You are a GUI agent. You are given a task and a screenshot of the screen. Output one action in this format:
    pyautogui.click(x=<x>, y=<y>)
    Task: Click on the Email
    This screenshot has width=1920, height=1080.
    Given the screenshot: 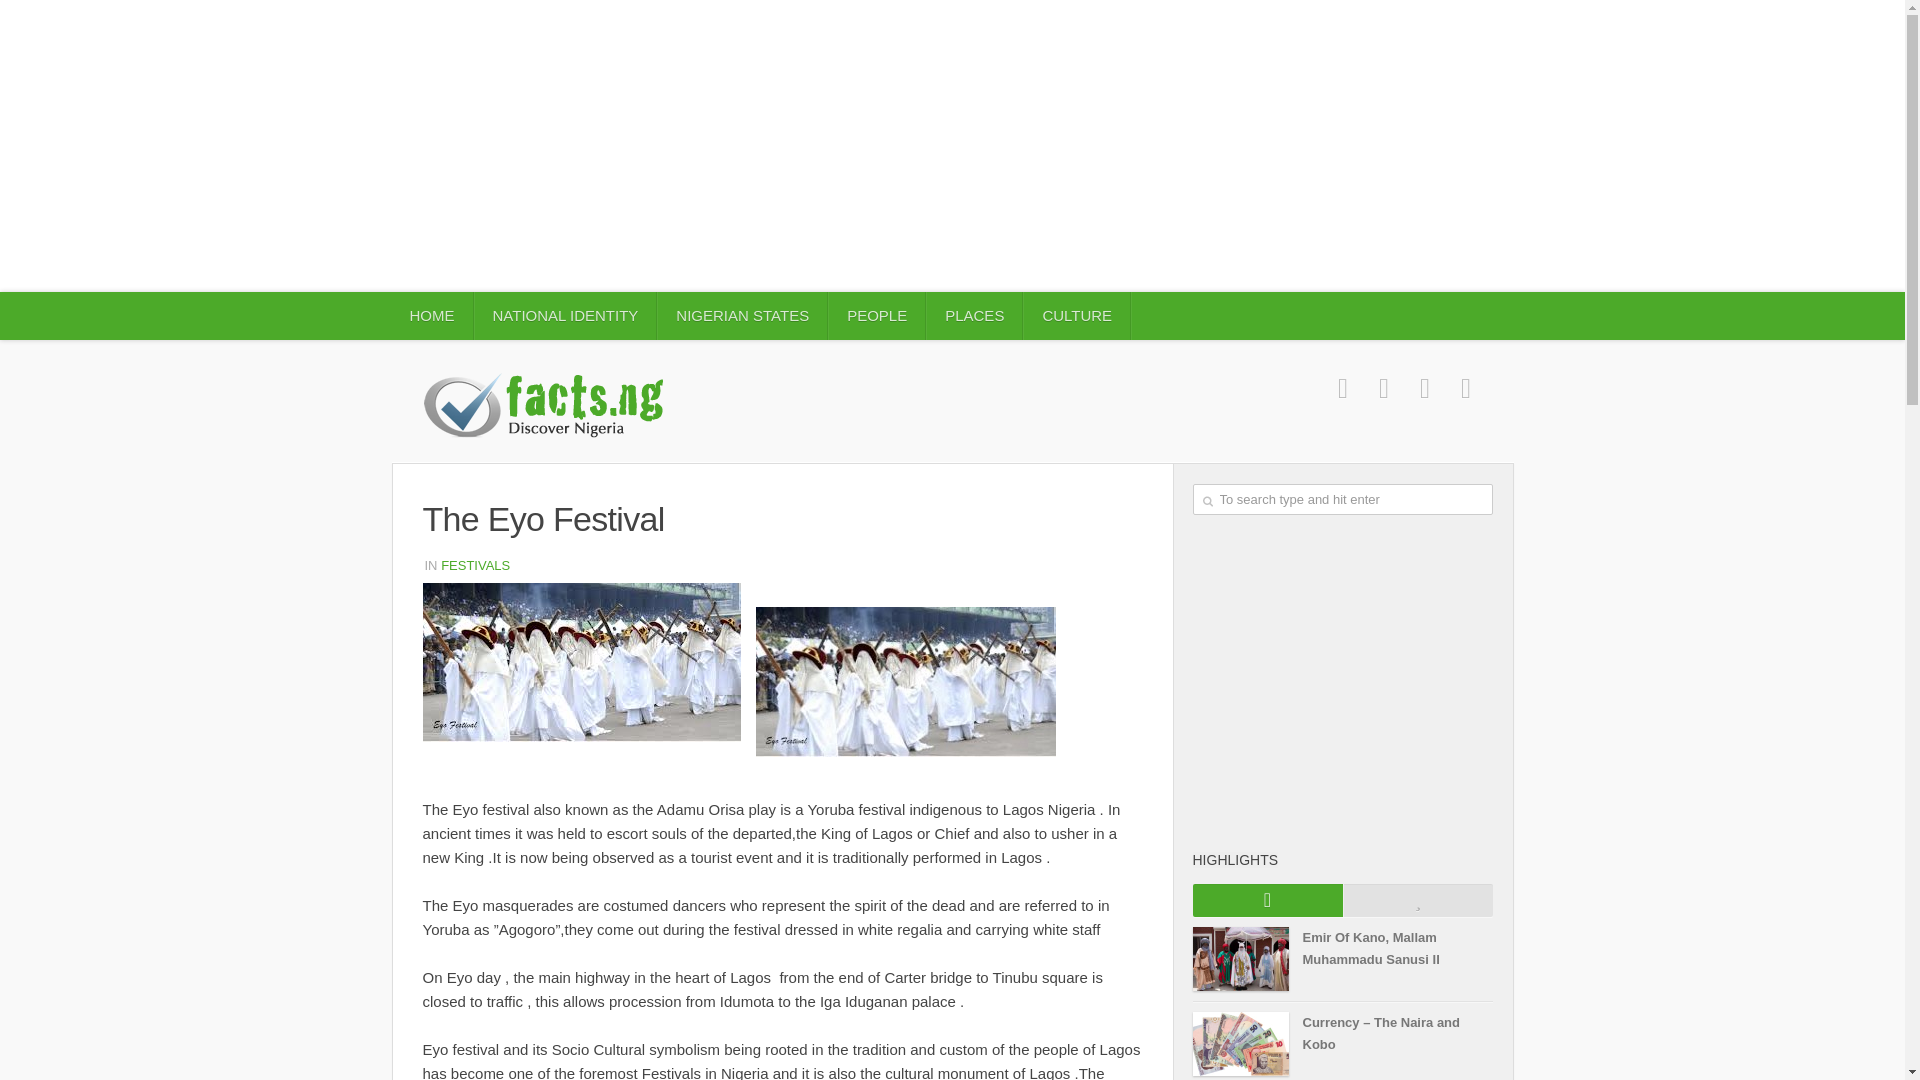 What is the action you would take?
    pyautogui.click(x=1464, y=388)
    